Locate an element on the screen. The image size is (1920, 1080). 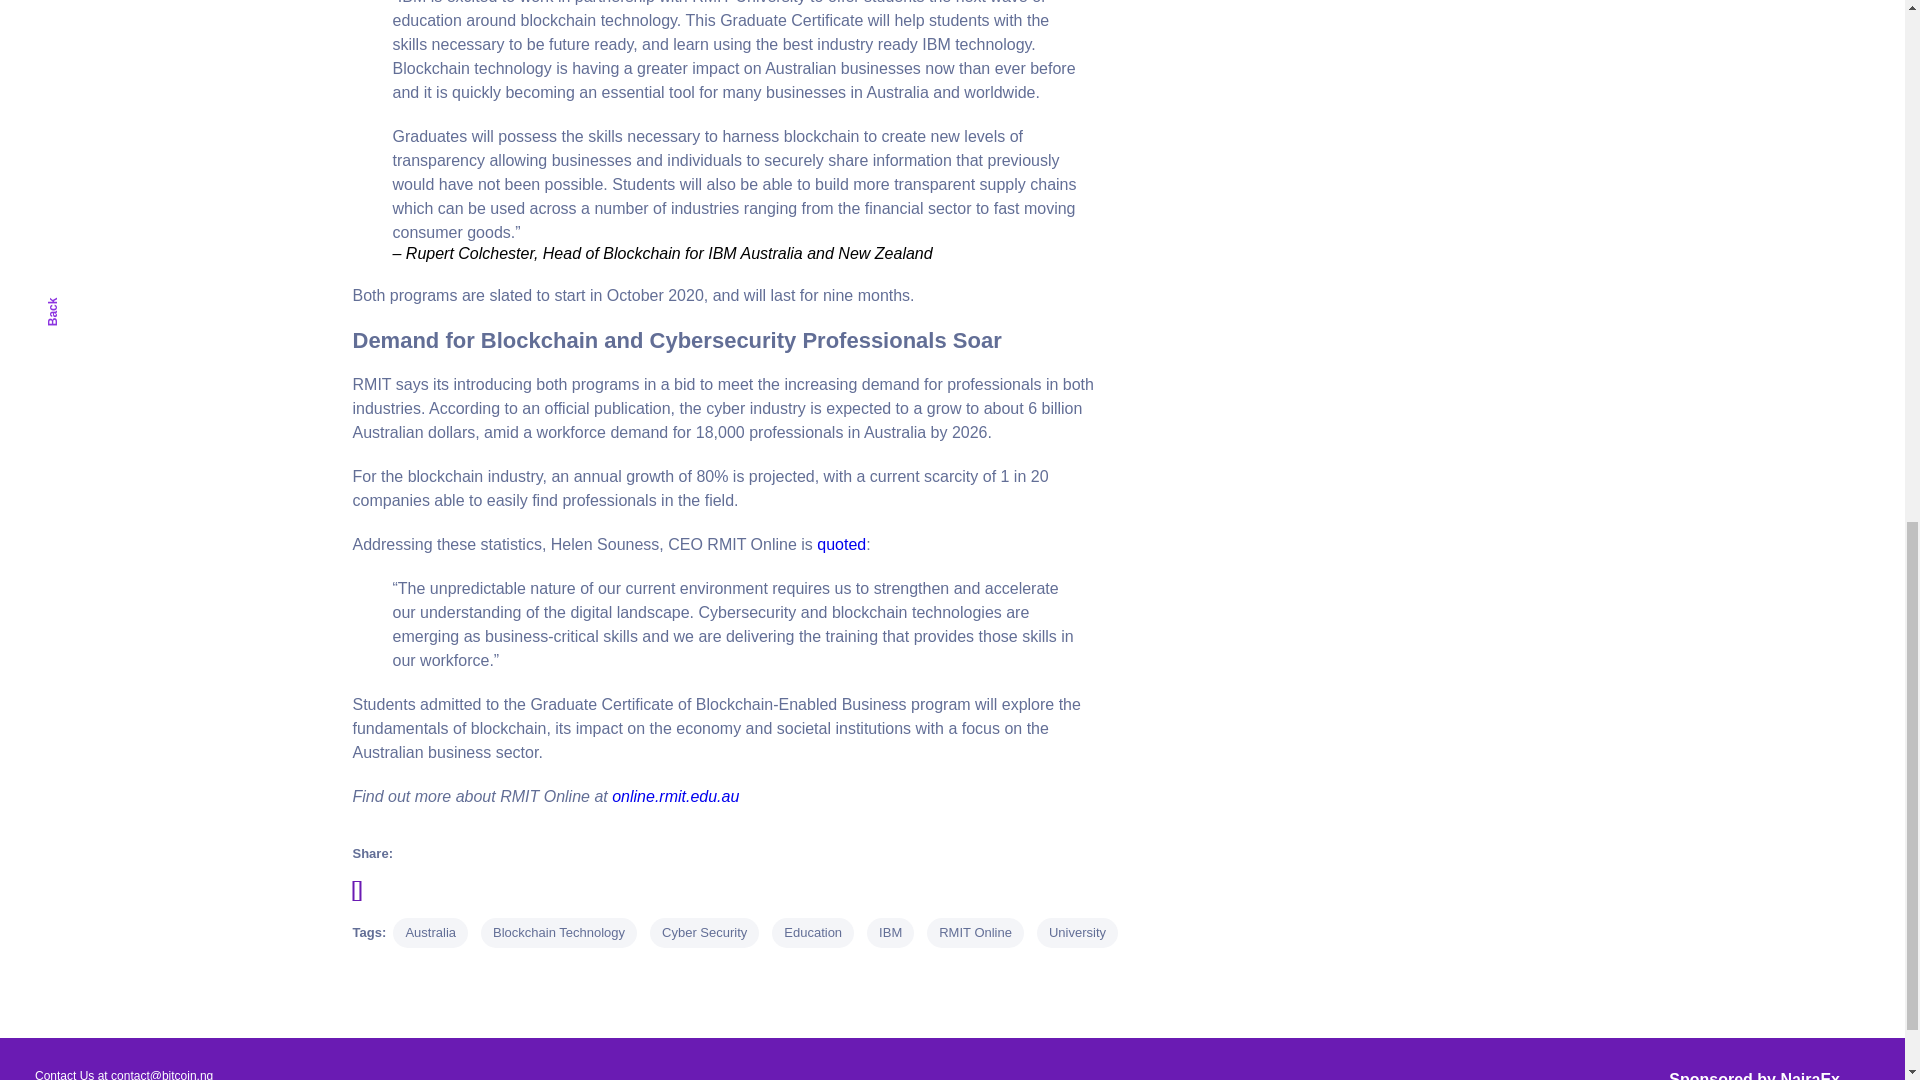
University is located at coordinates (1076, 933).